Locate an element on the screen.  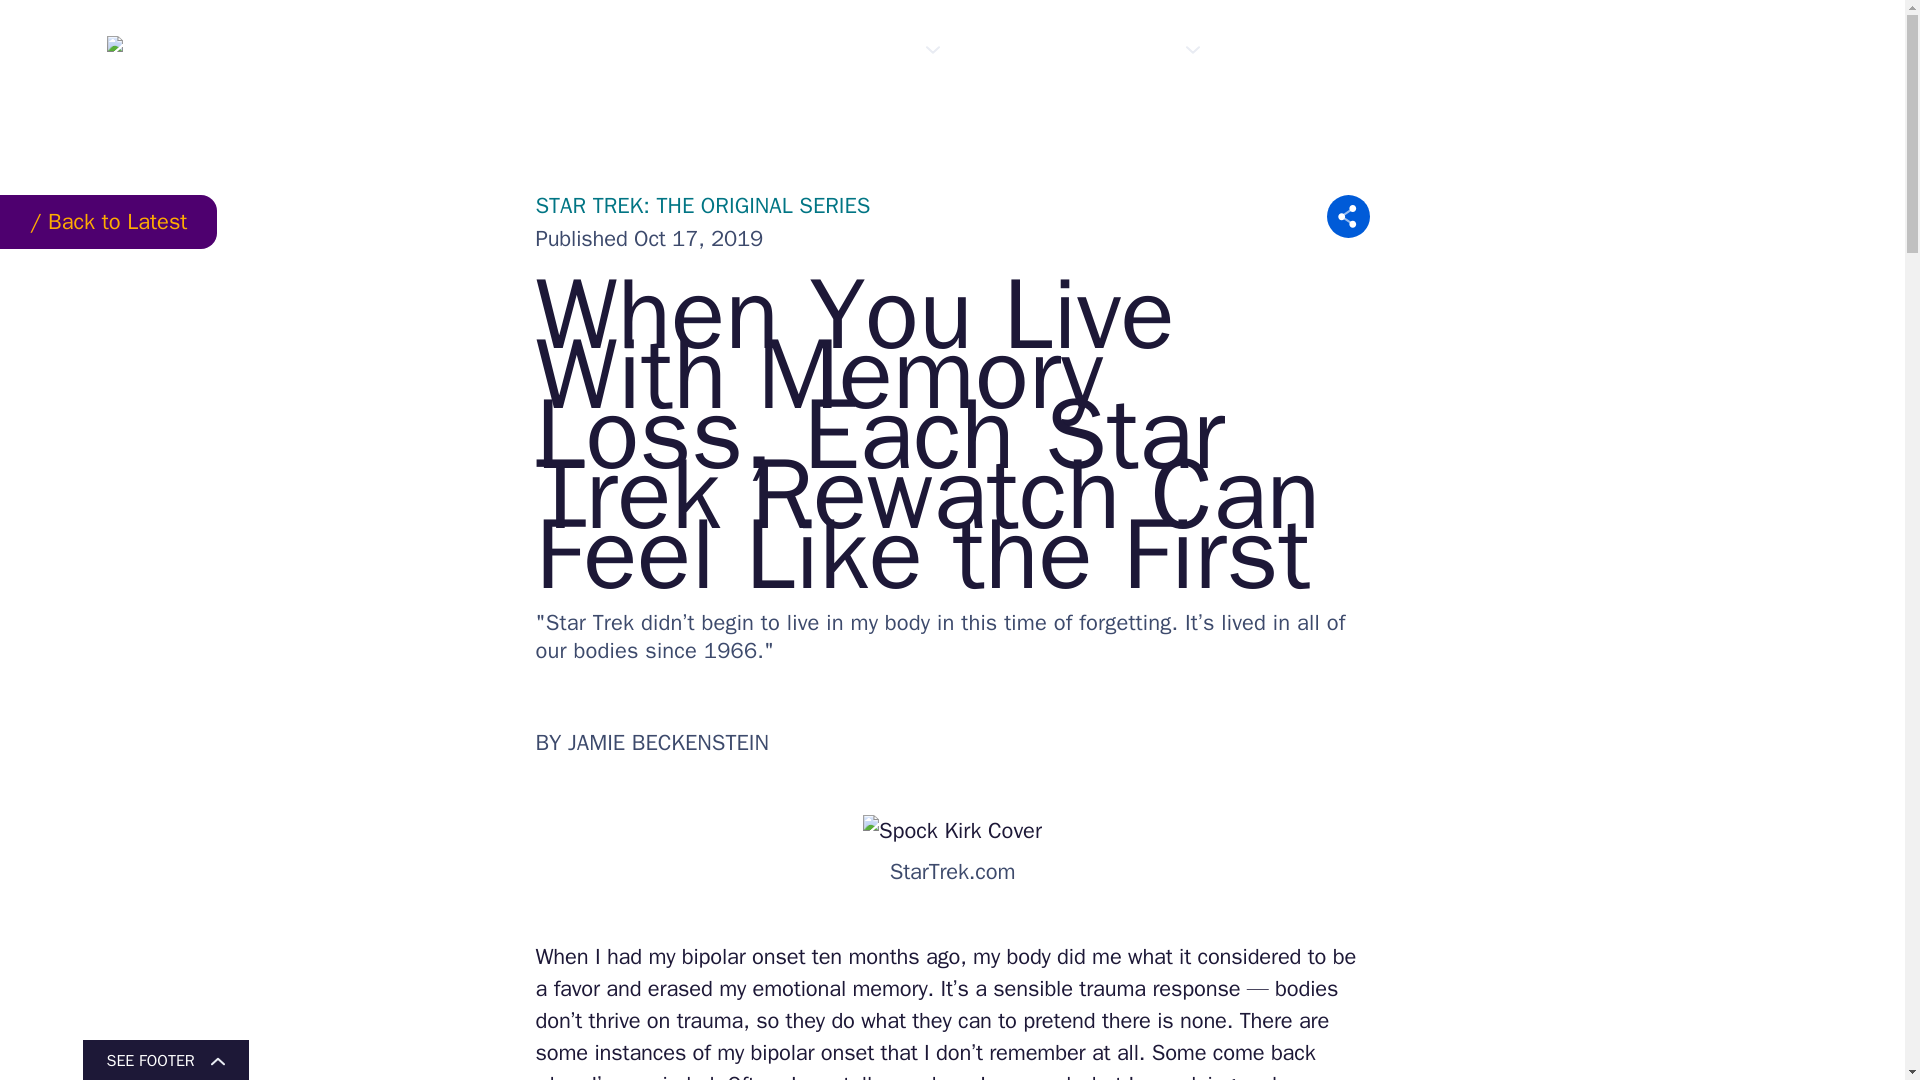
SEE FOOTER is located at coordinates (164, 1060).